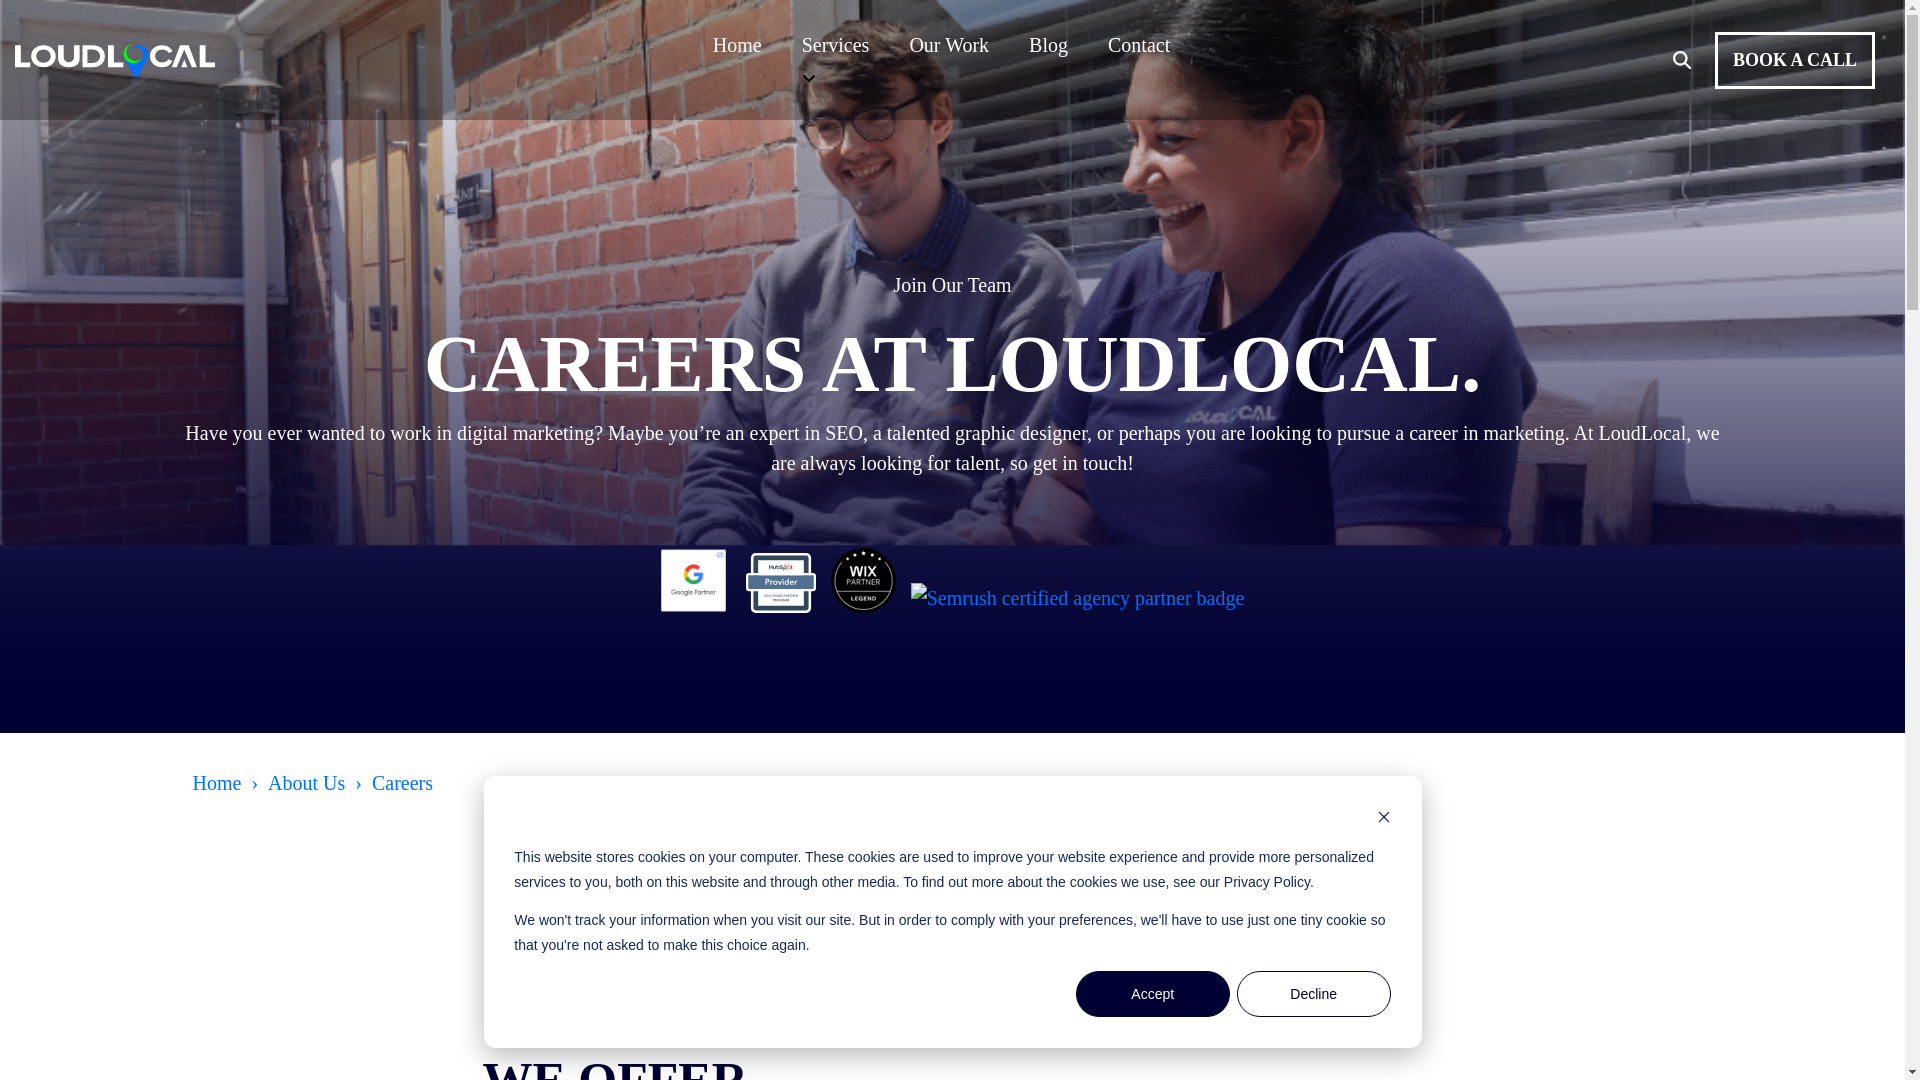  Describe the element at coordinates (836, 44) in the screenshot. I see `Services` at that location.